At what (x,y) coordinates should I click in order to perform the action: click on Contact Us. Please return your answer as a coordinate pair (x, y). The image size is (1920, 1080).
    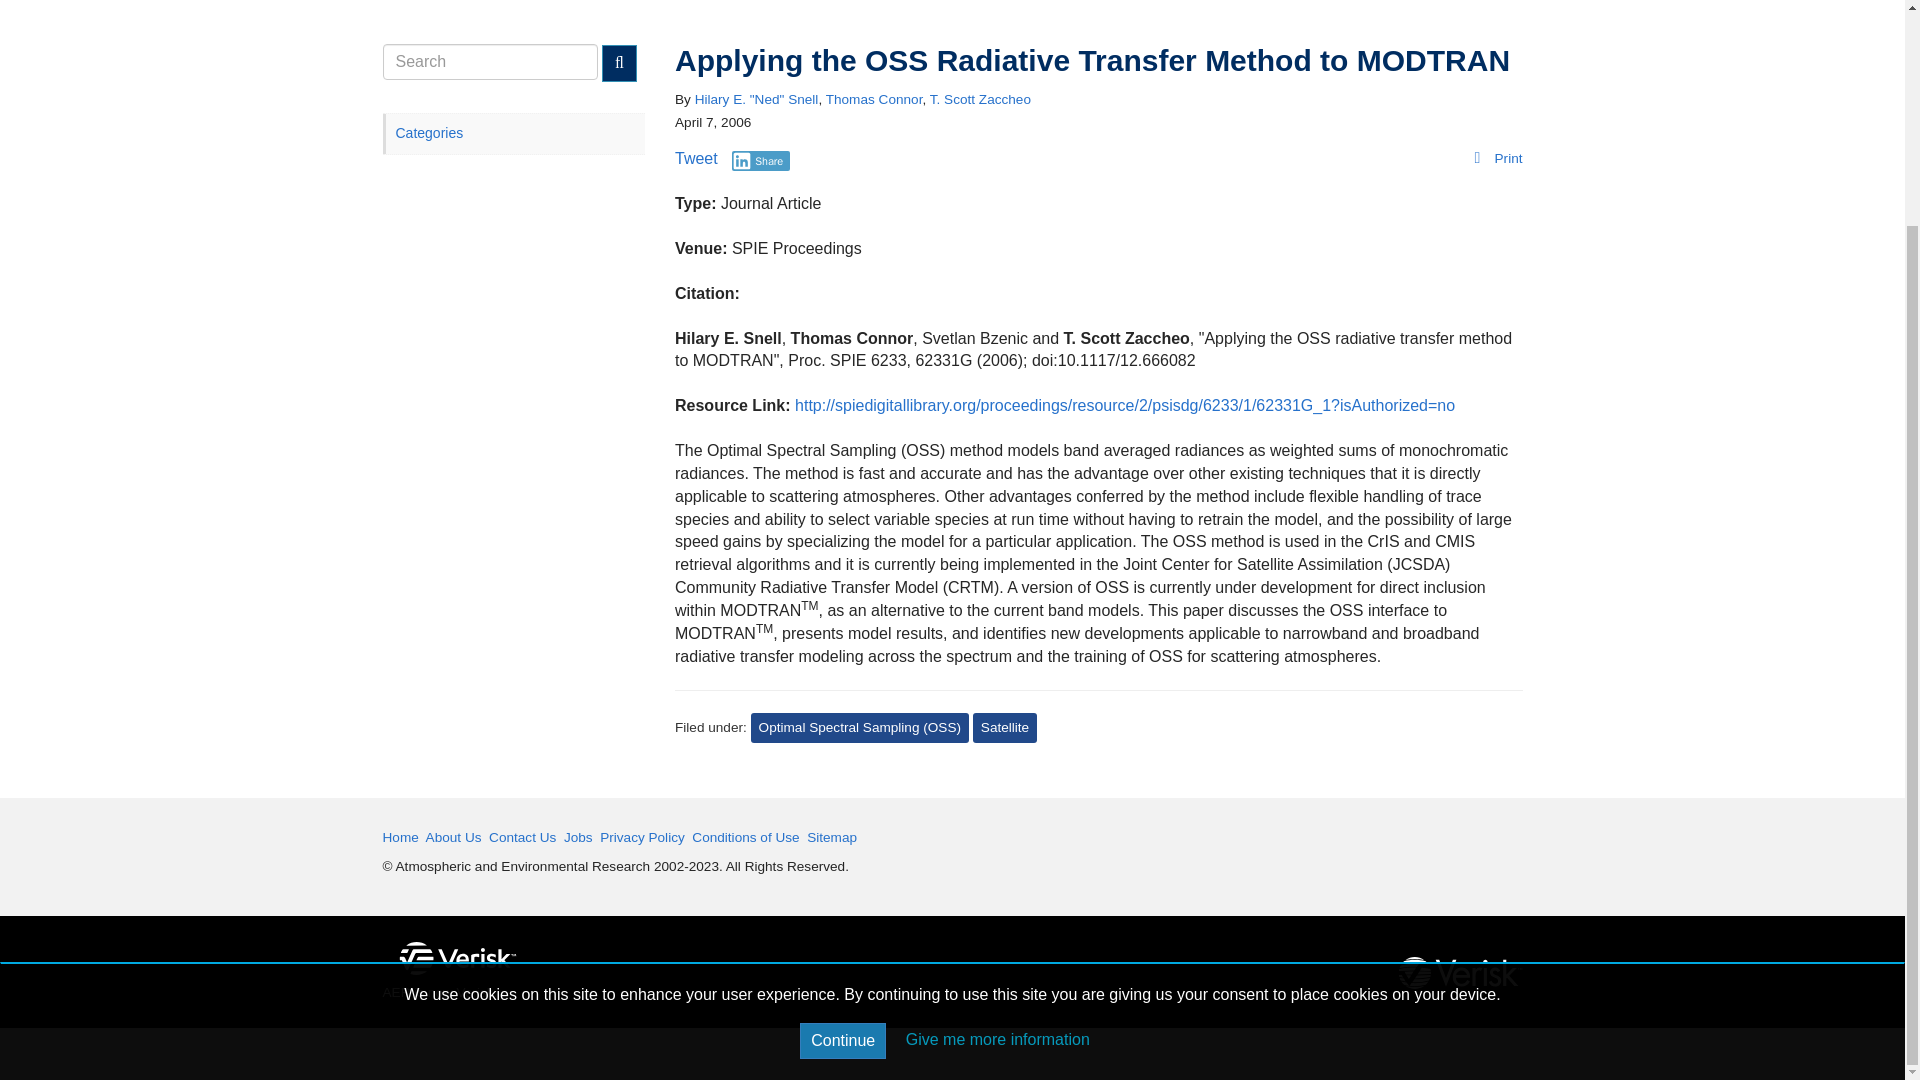
    Looking at the image, I should click on (522, 837).